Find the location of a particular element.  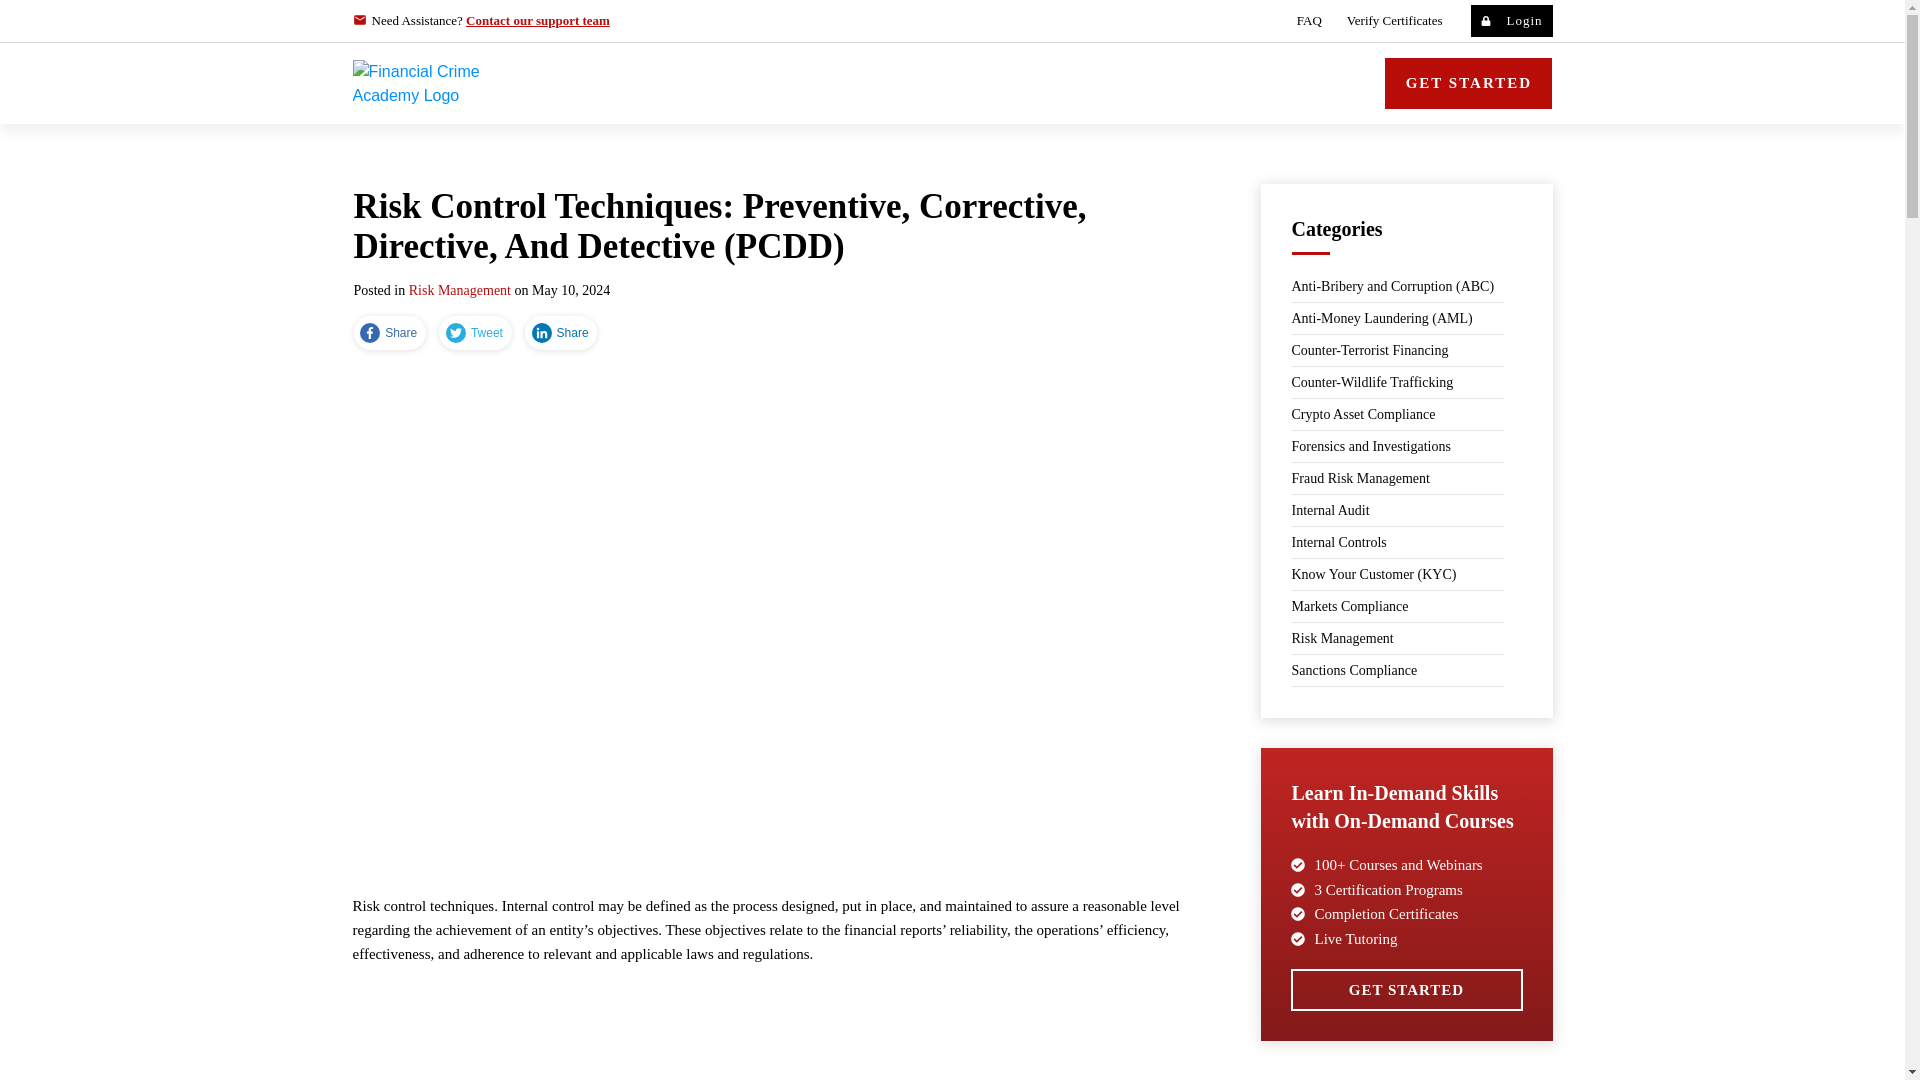

Contact our support team is located at coordinates (538, 20).